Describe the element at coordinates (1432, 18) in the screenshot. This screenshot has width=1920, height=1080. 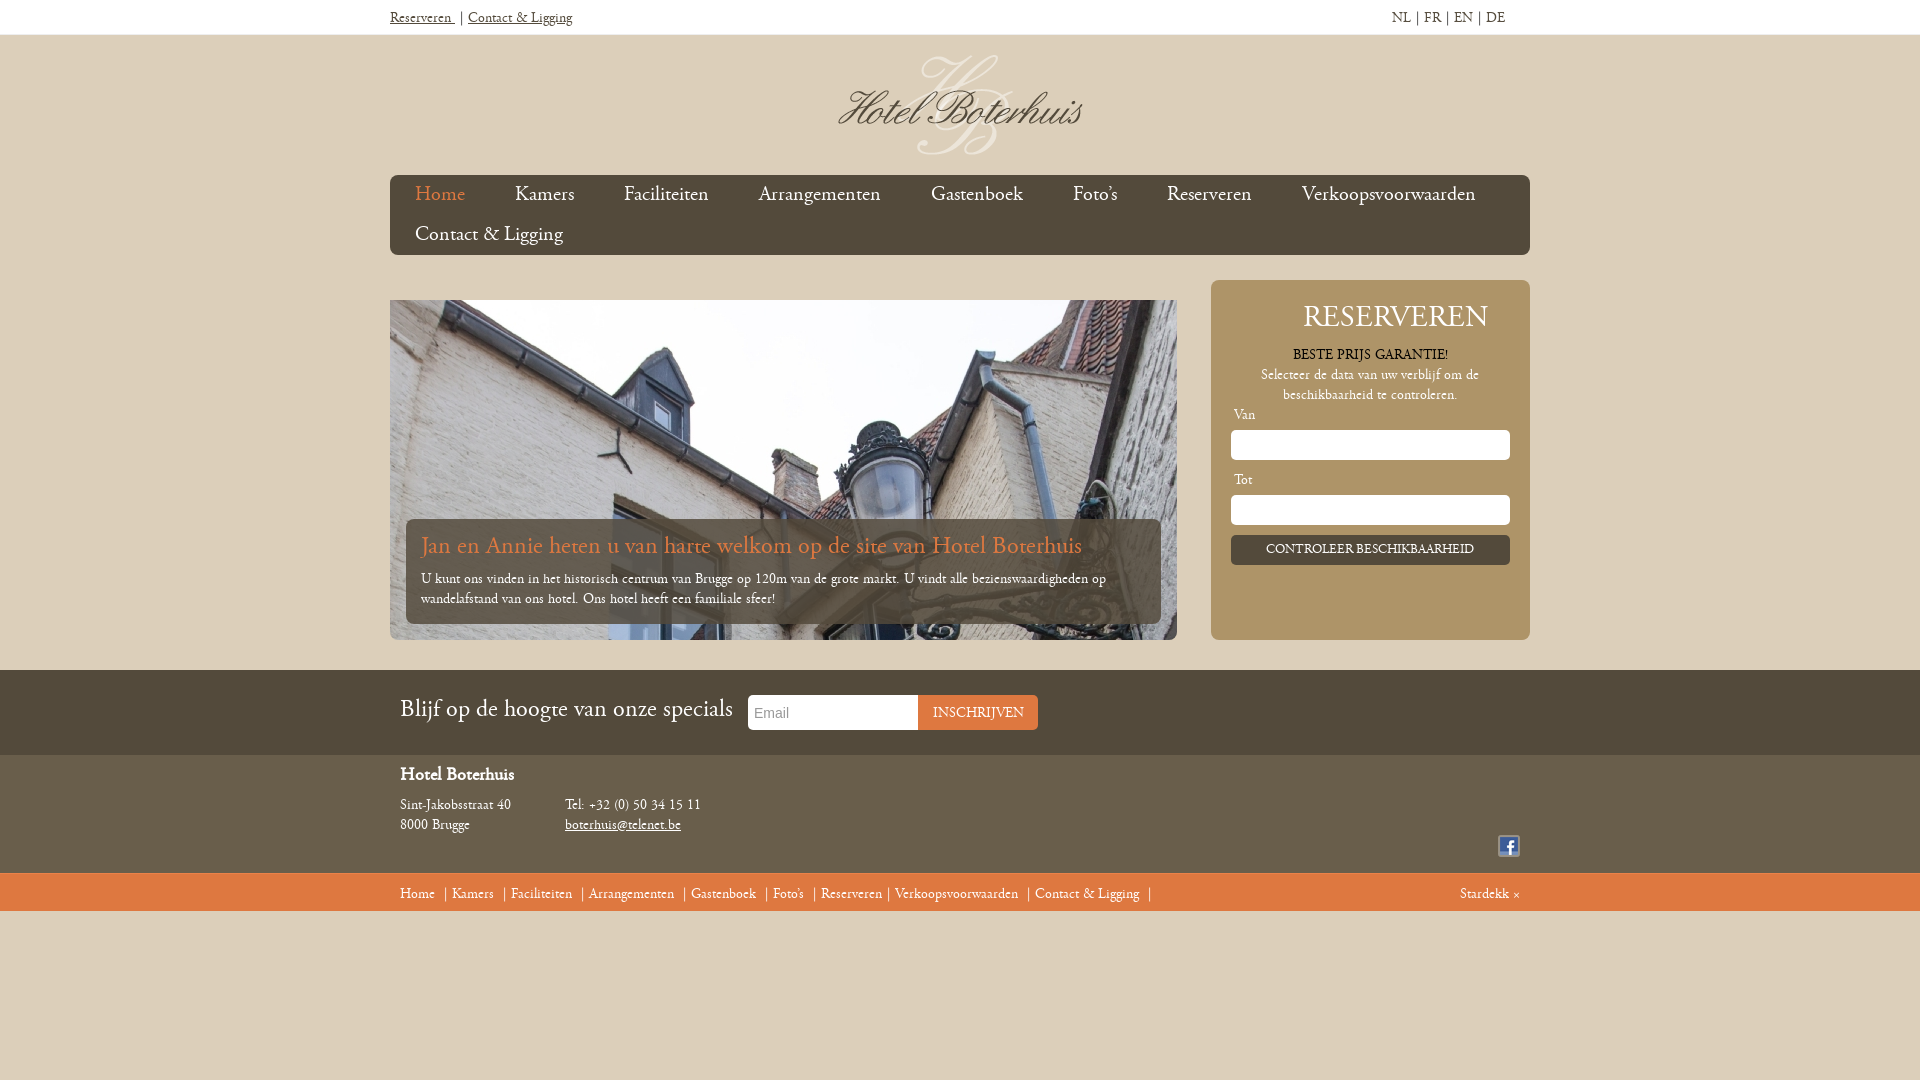
I see `FR` at that location.